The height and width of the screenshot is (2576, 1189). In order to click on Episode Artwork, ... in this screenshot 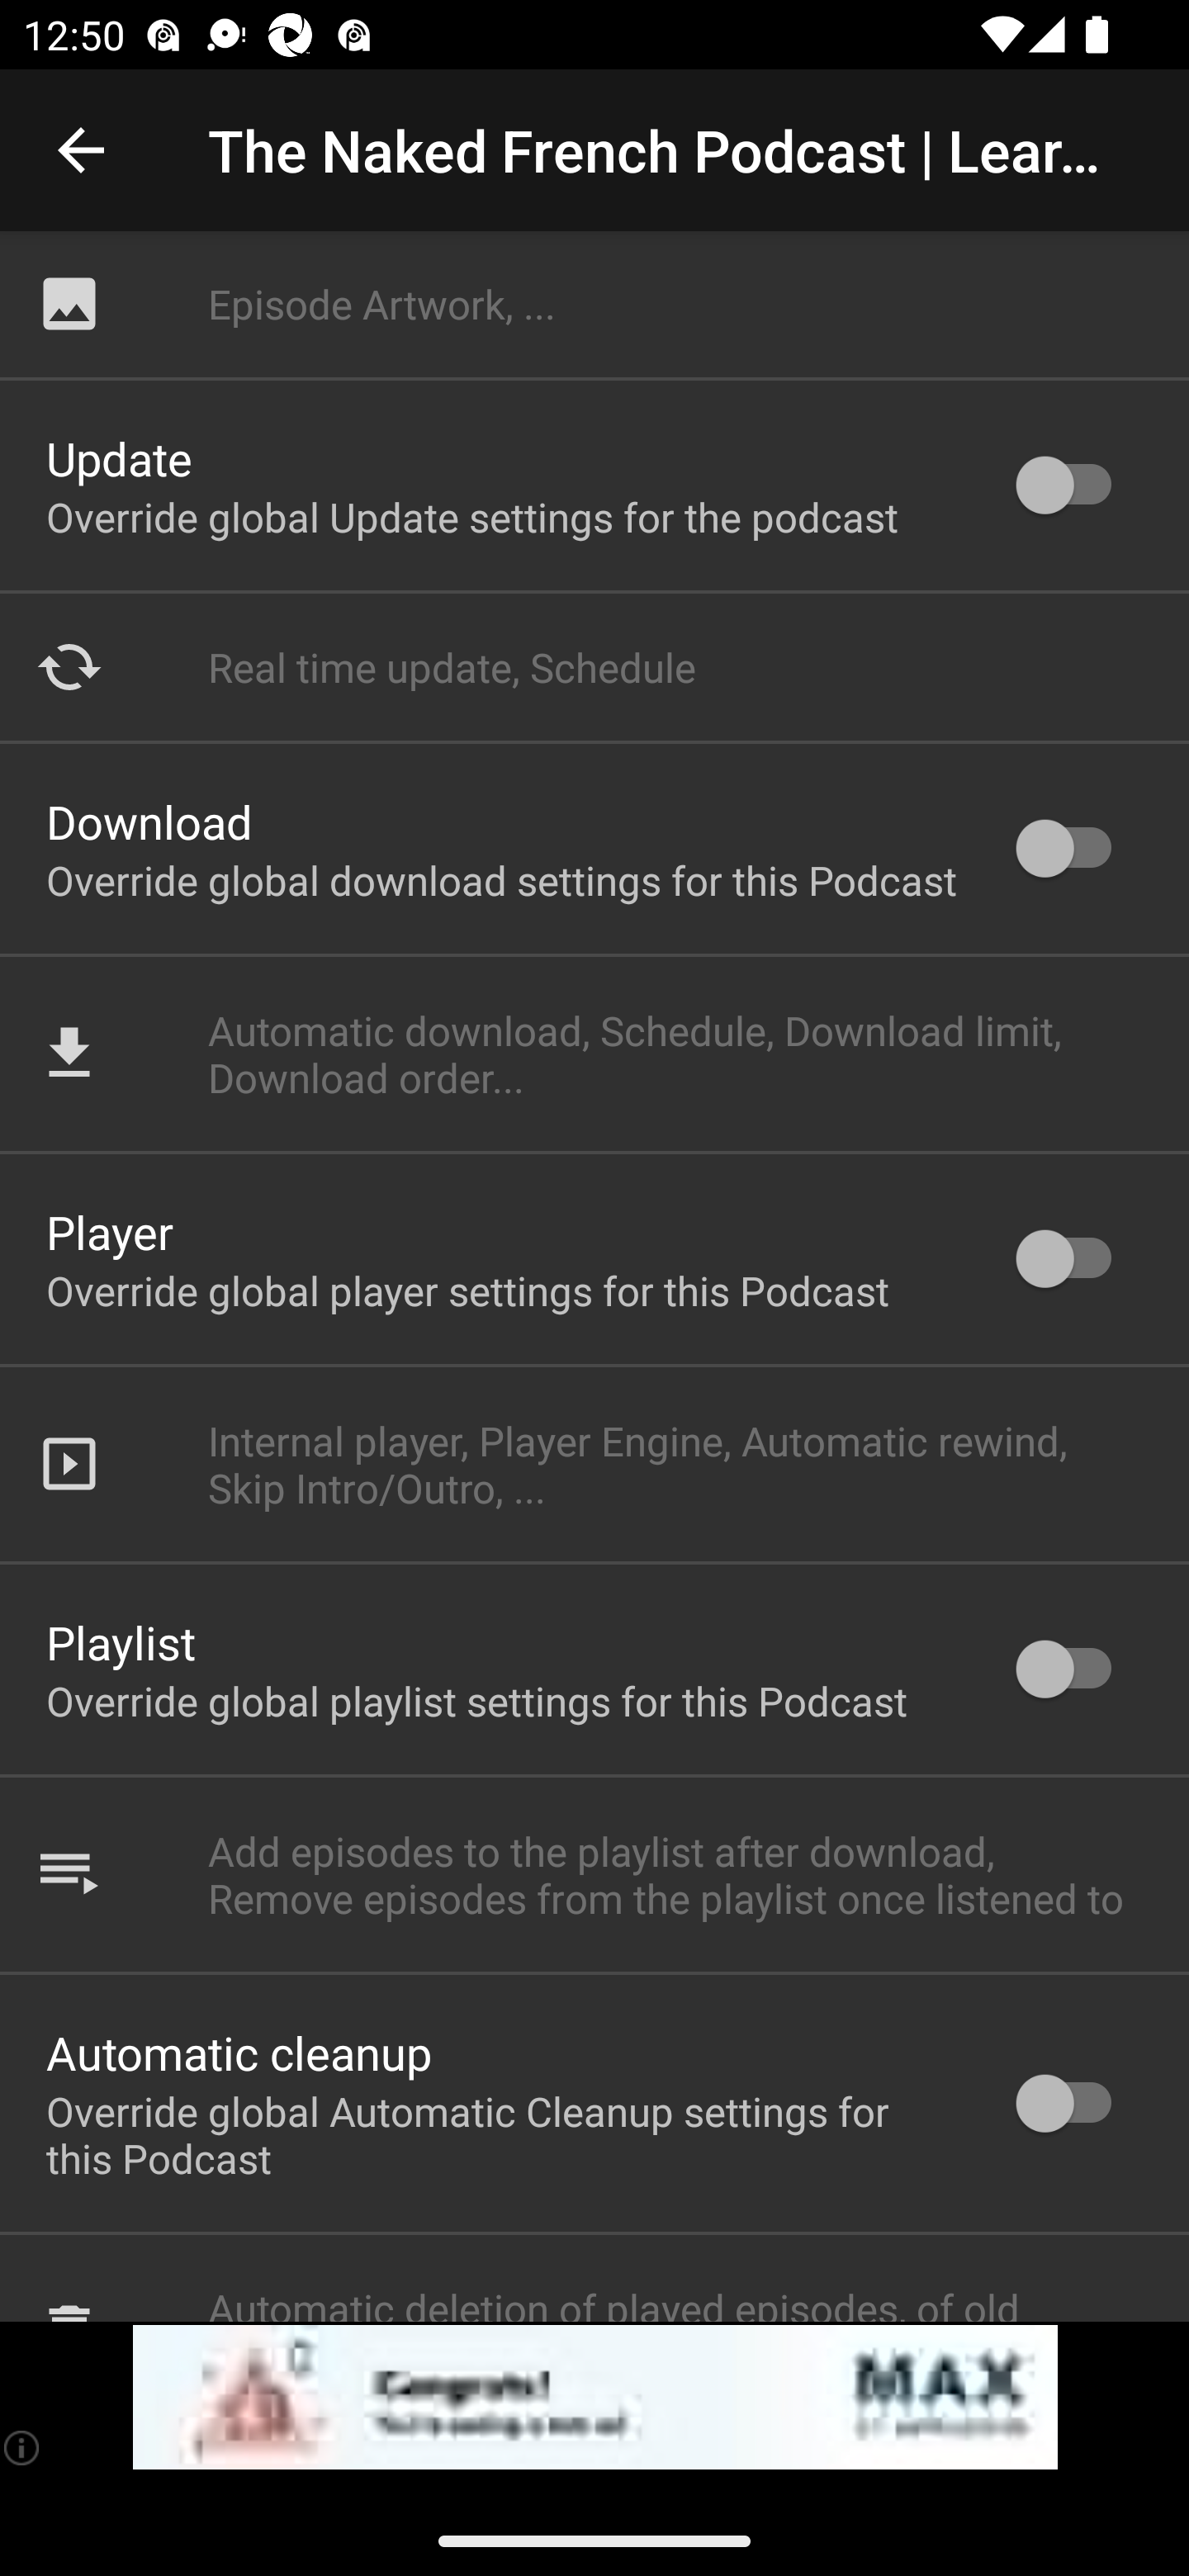, I will do `click(594, 304)`.